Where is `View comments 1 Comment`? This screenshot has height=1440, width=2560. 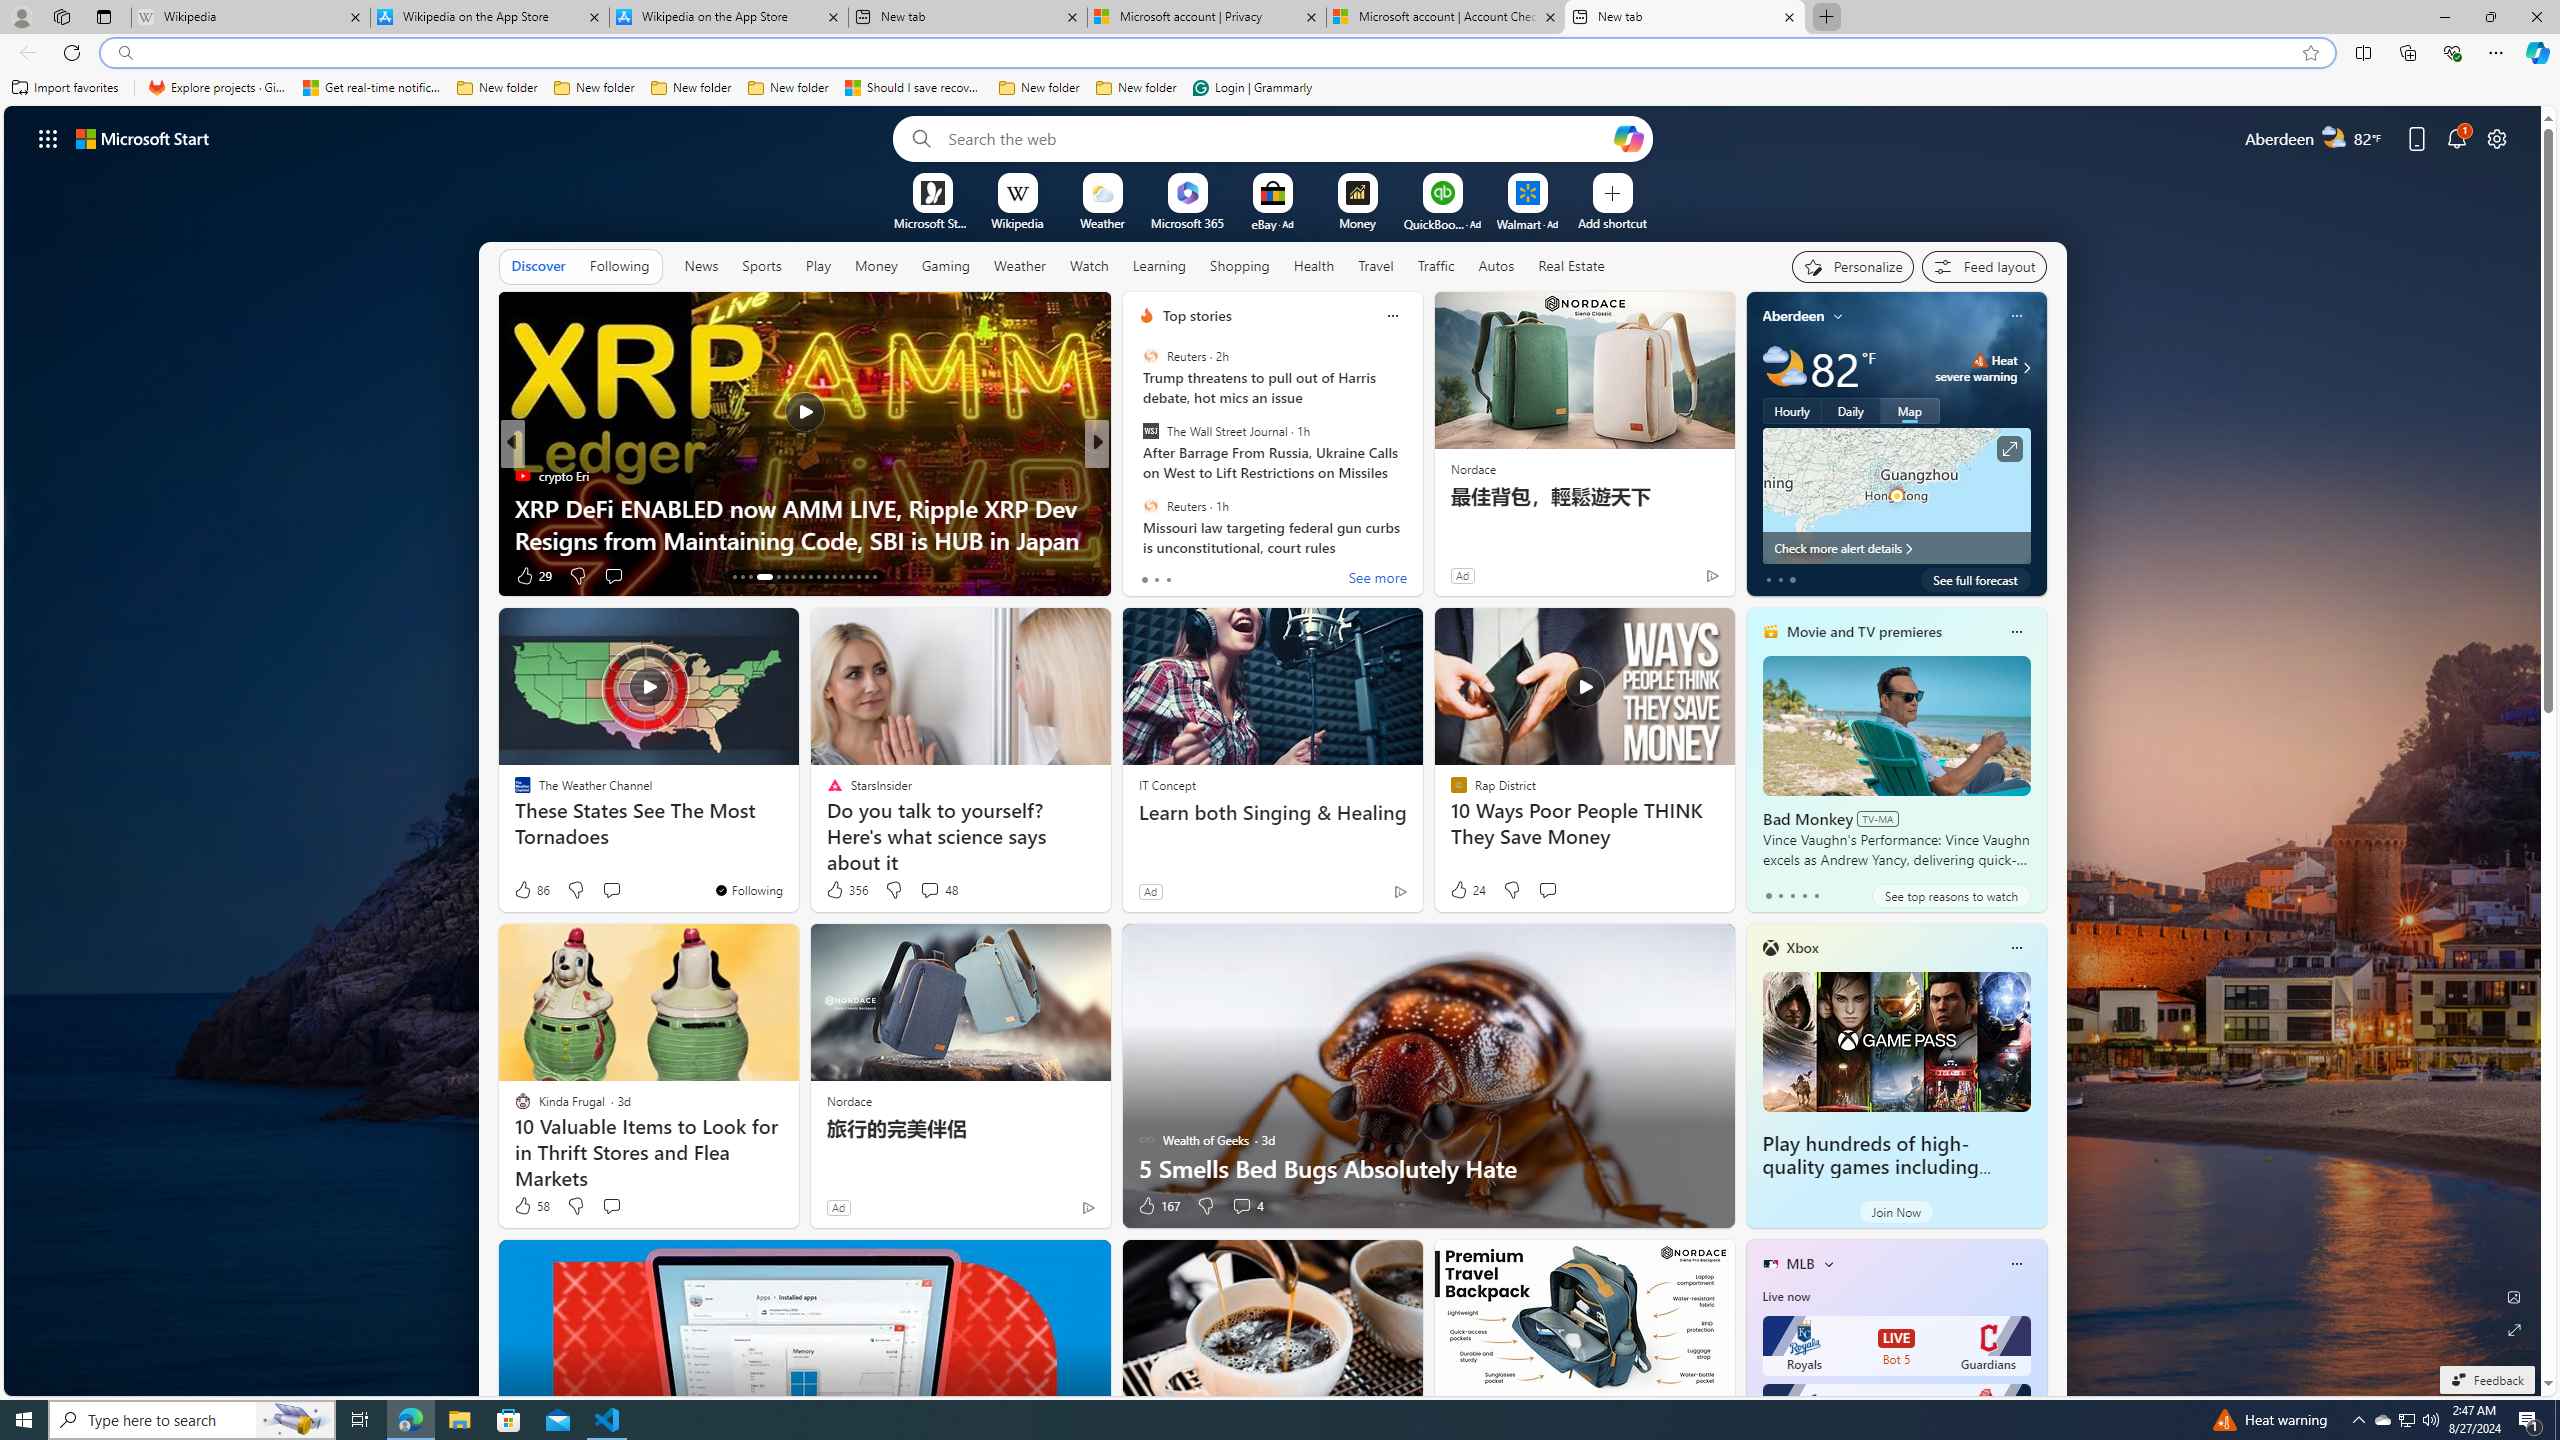 View comments 1 Comment is located at coordinates (1228, 575).